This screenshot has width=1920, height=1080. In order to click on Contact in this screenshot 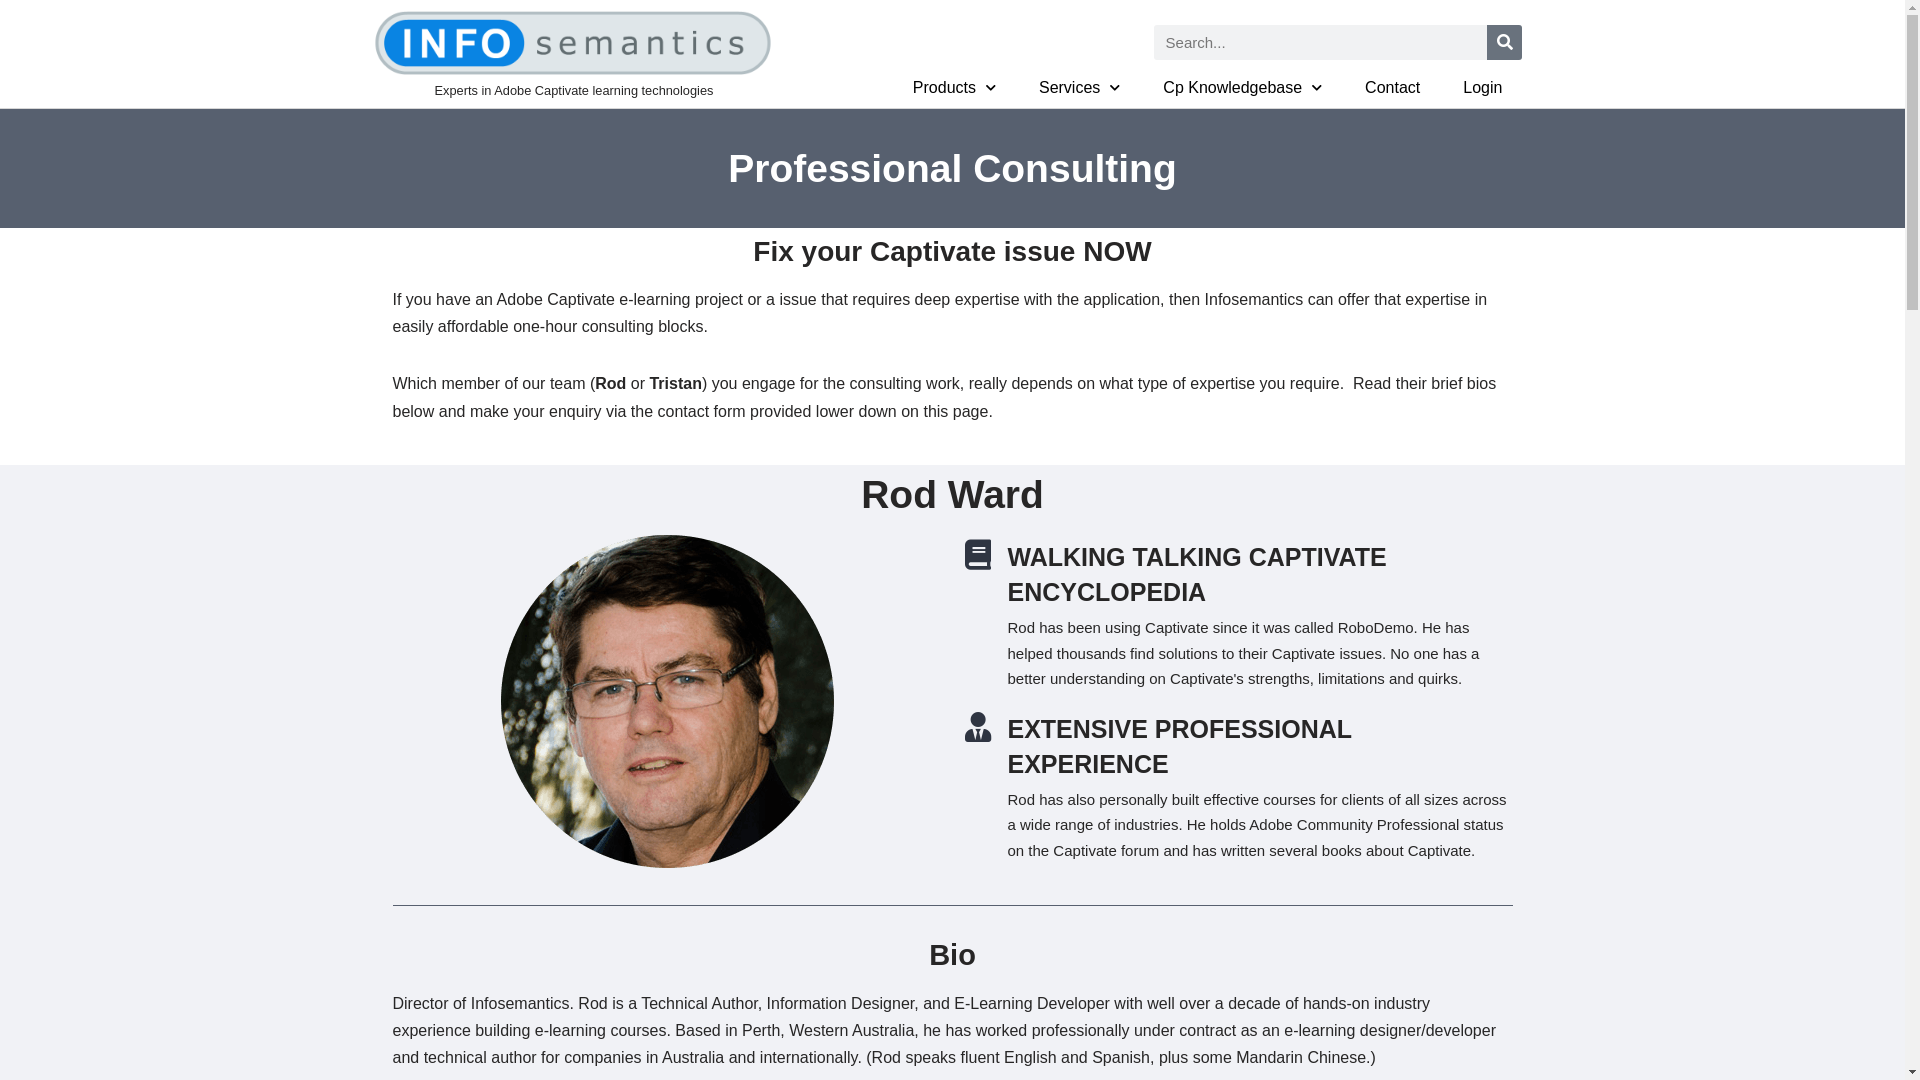, I will do `click(1392, 88)`.